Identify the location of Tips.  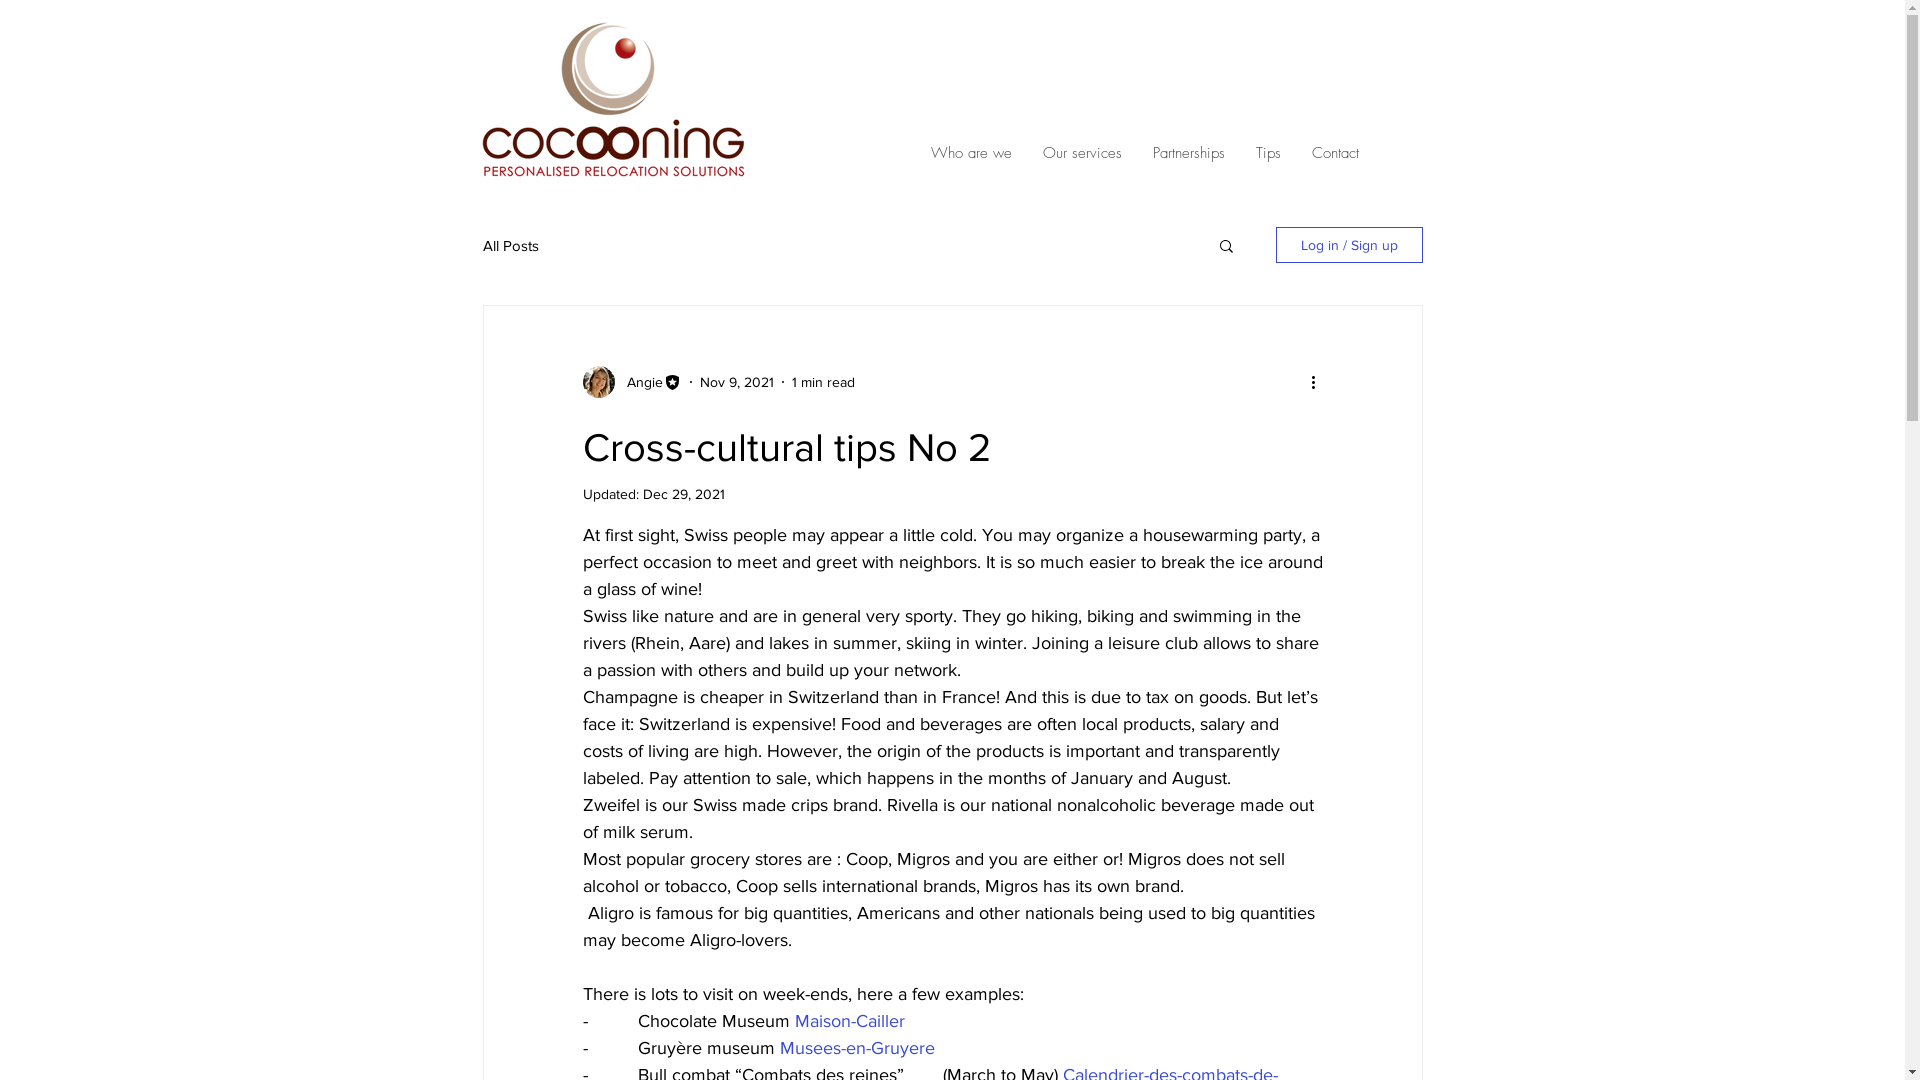
(1268, 154).